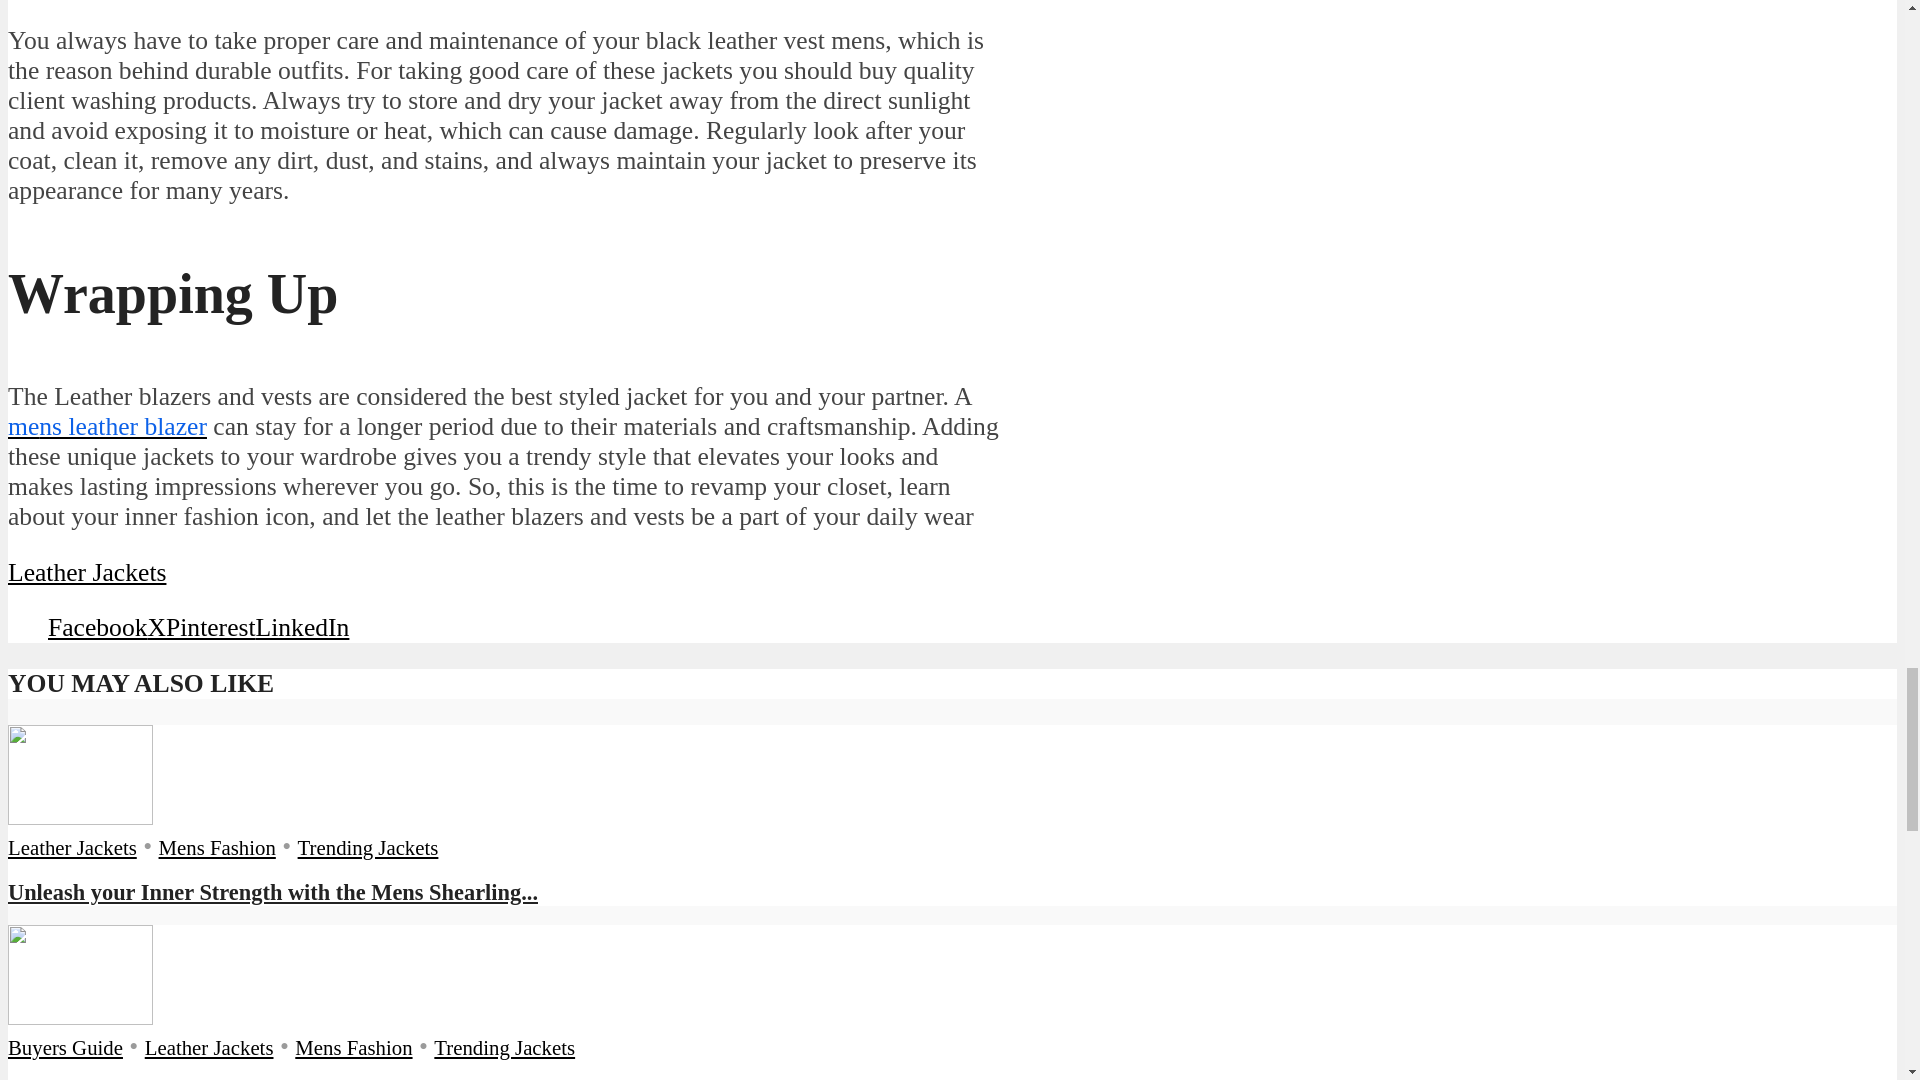 Image resolution: width=1920 pixels, height=1080 pixels. I want to click on Facebook, so click(98, 627).